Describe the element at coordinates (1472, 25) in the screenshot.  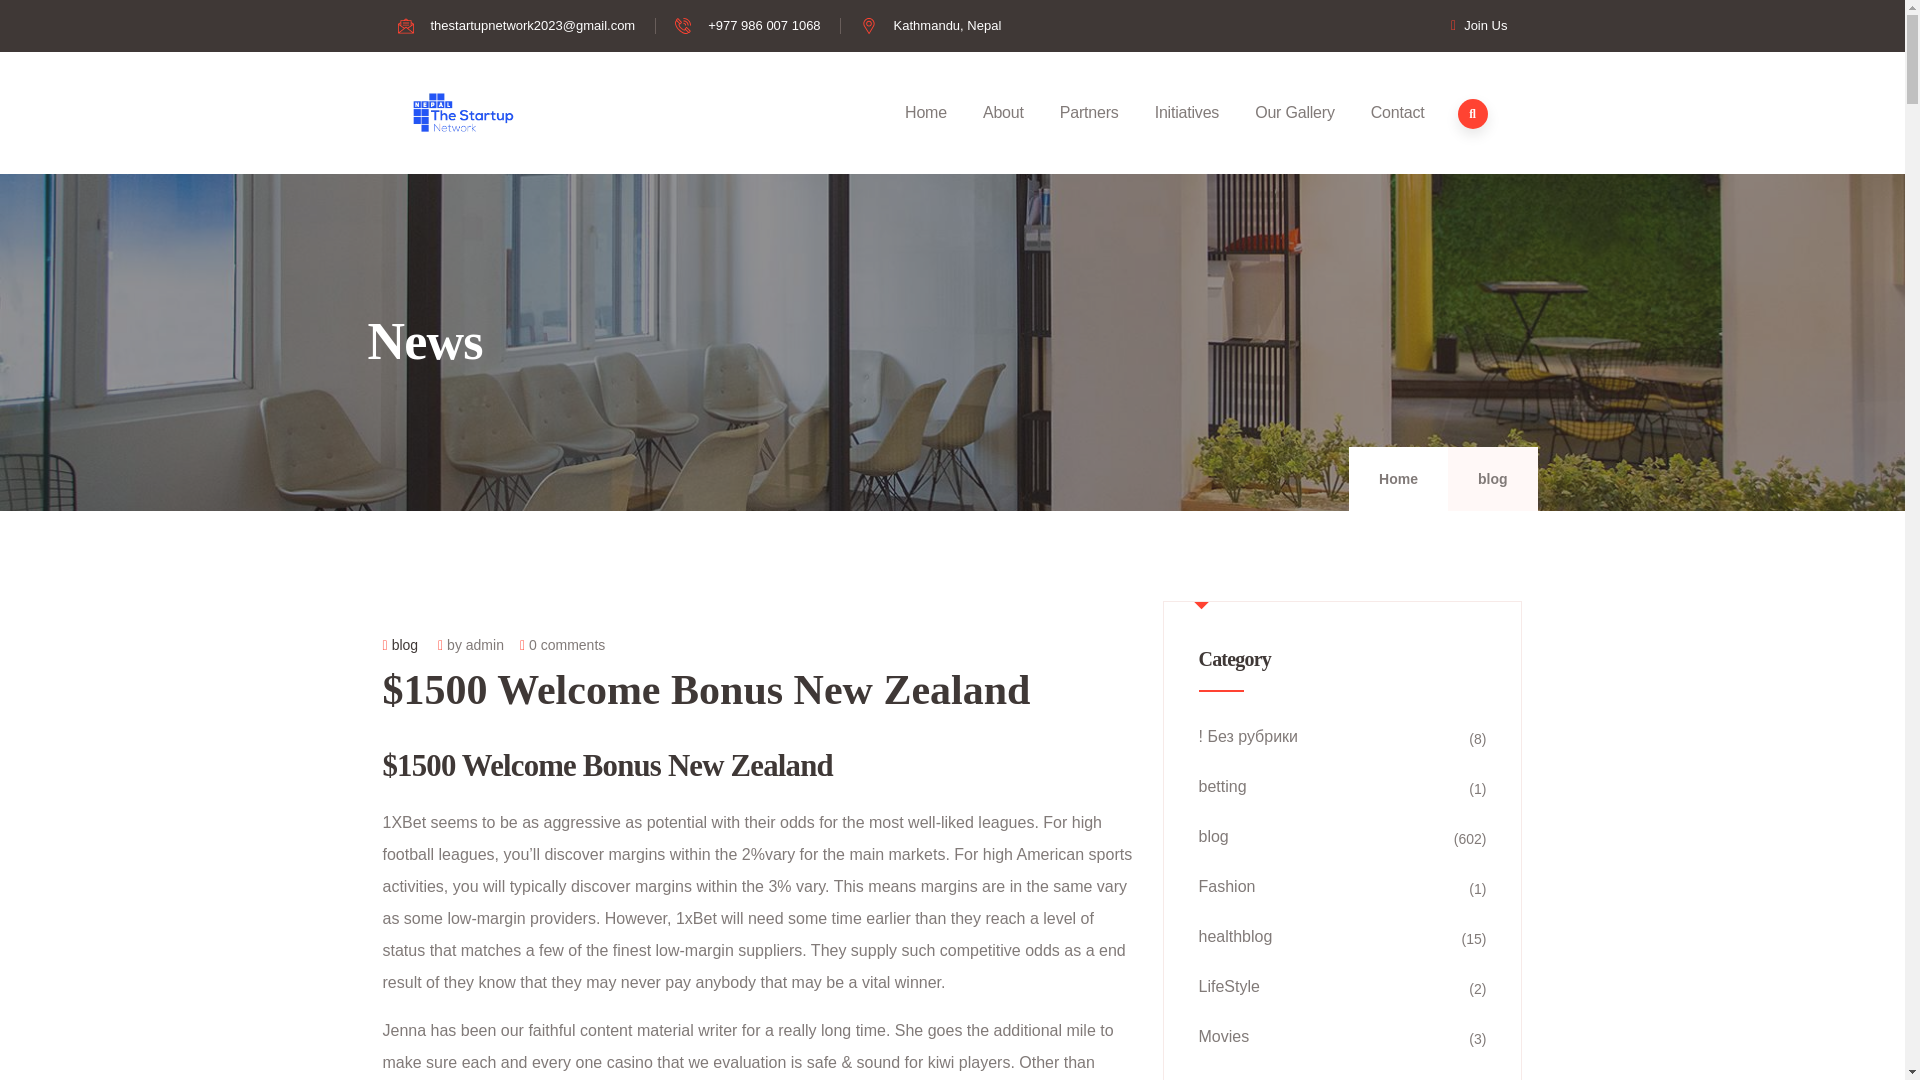
I see `Join Us` at that location.